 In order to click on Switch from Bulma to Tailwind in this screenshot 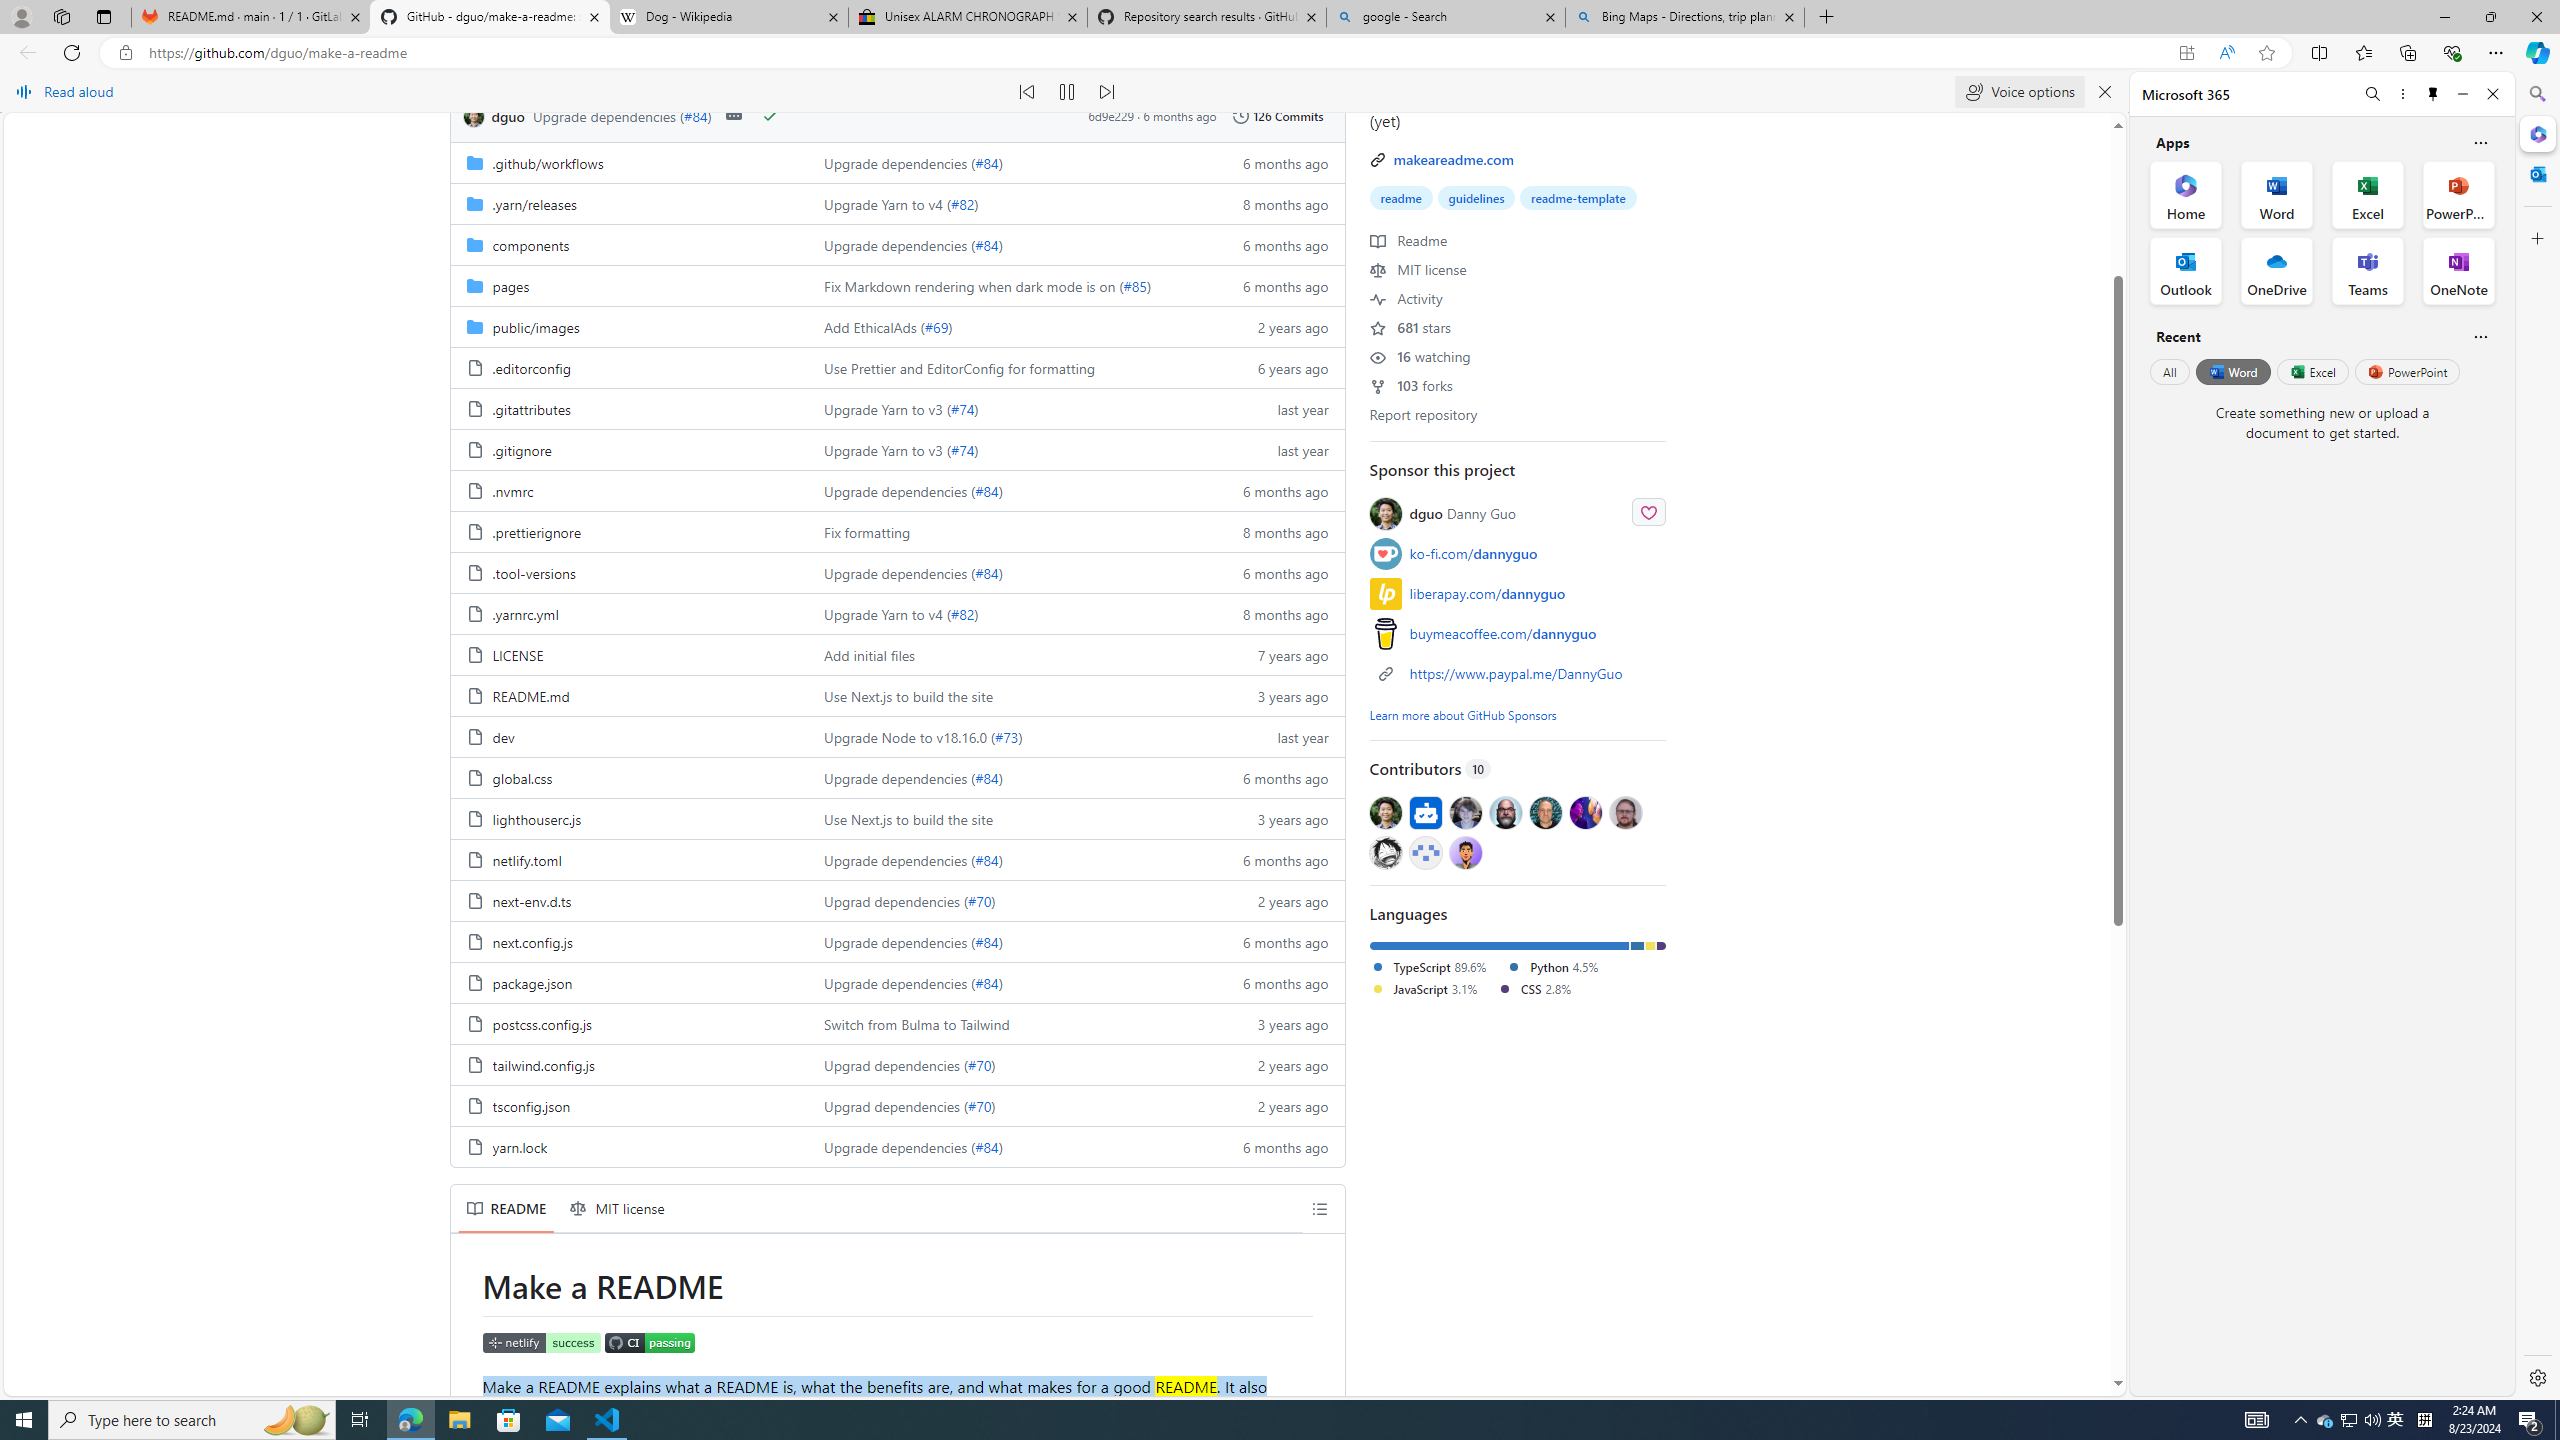, I will do `click(1008, 1024)`.